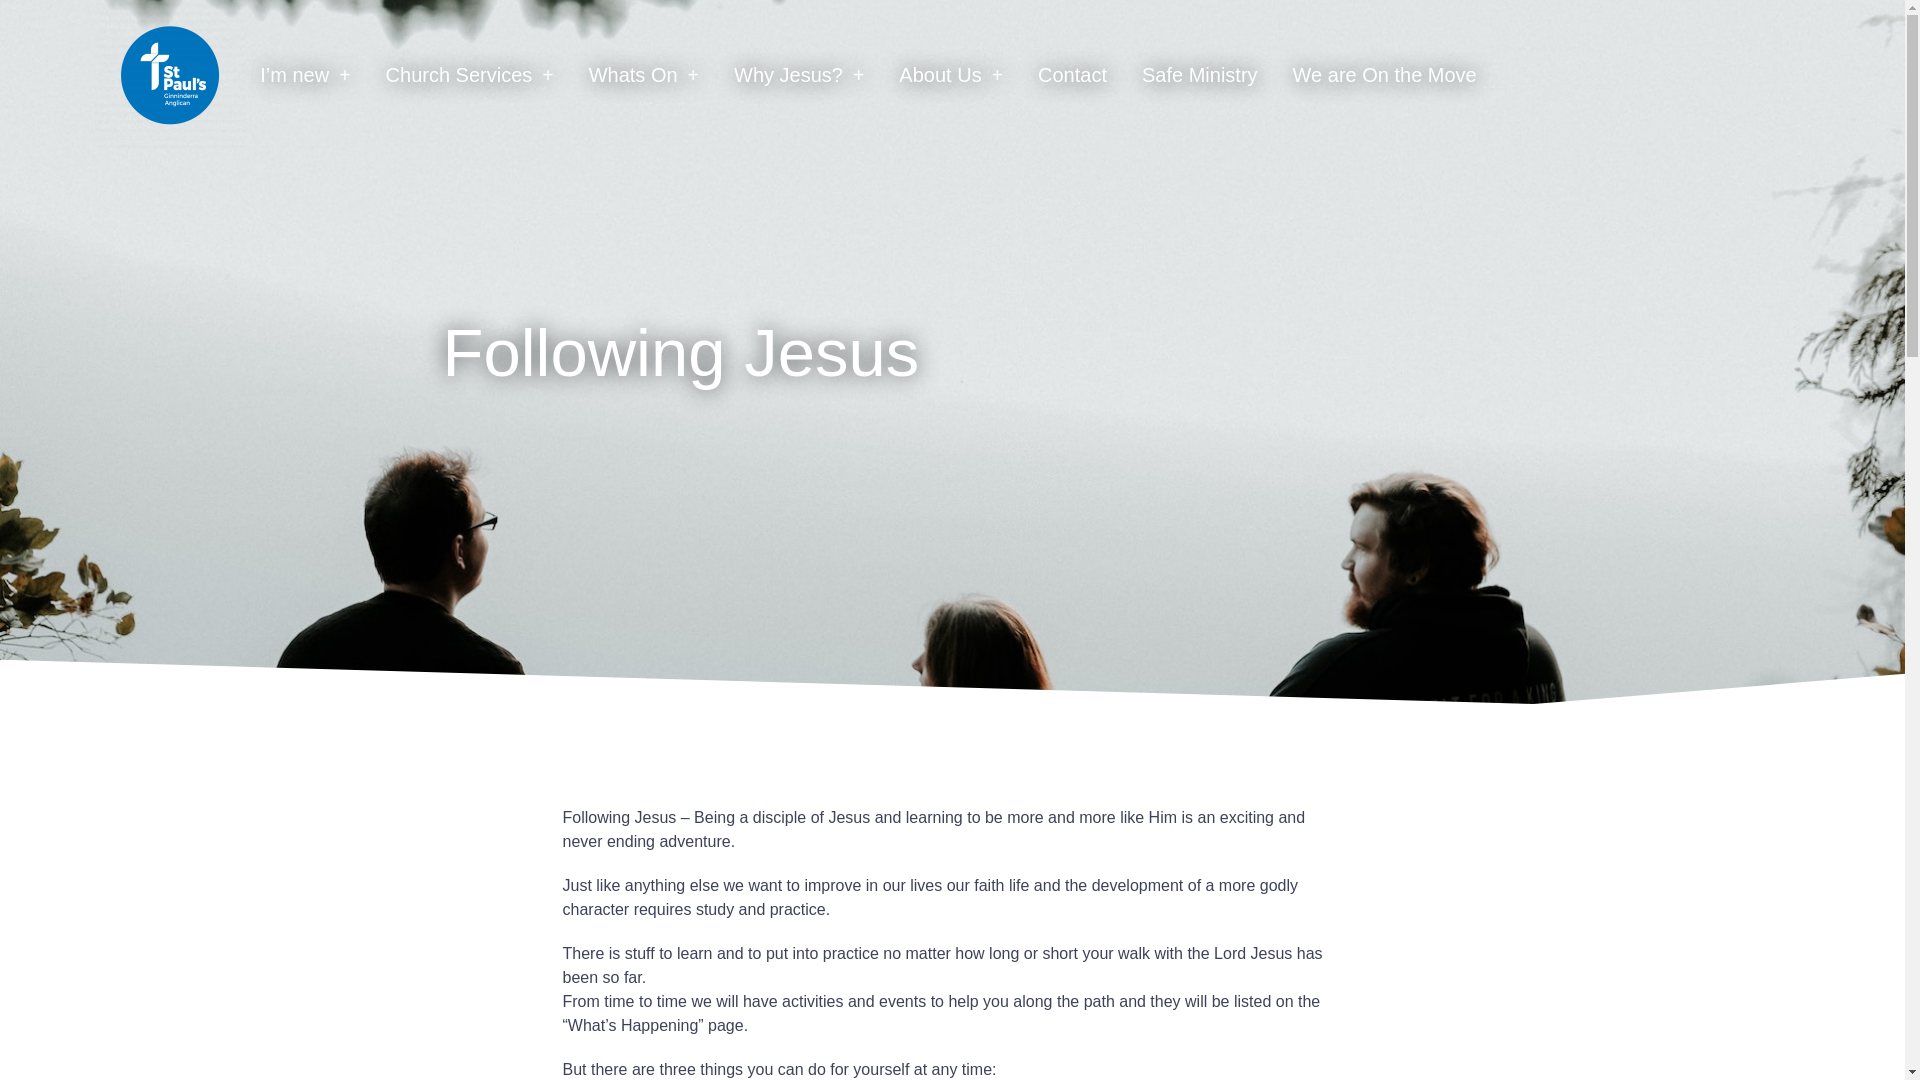 This screenshot has height=1080, width=1920. What do you see at coordinates (950, 74) in the screenshot?
I see `About Us` at bounding box center [950, 74].